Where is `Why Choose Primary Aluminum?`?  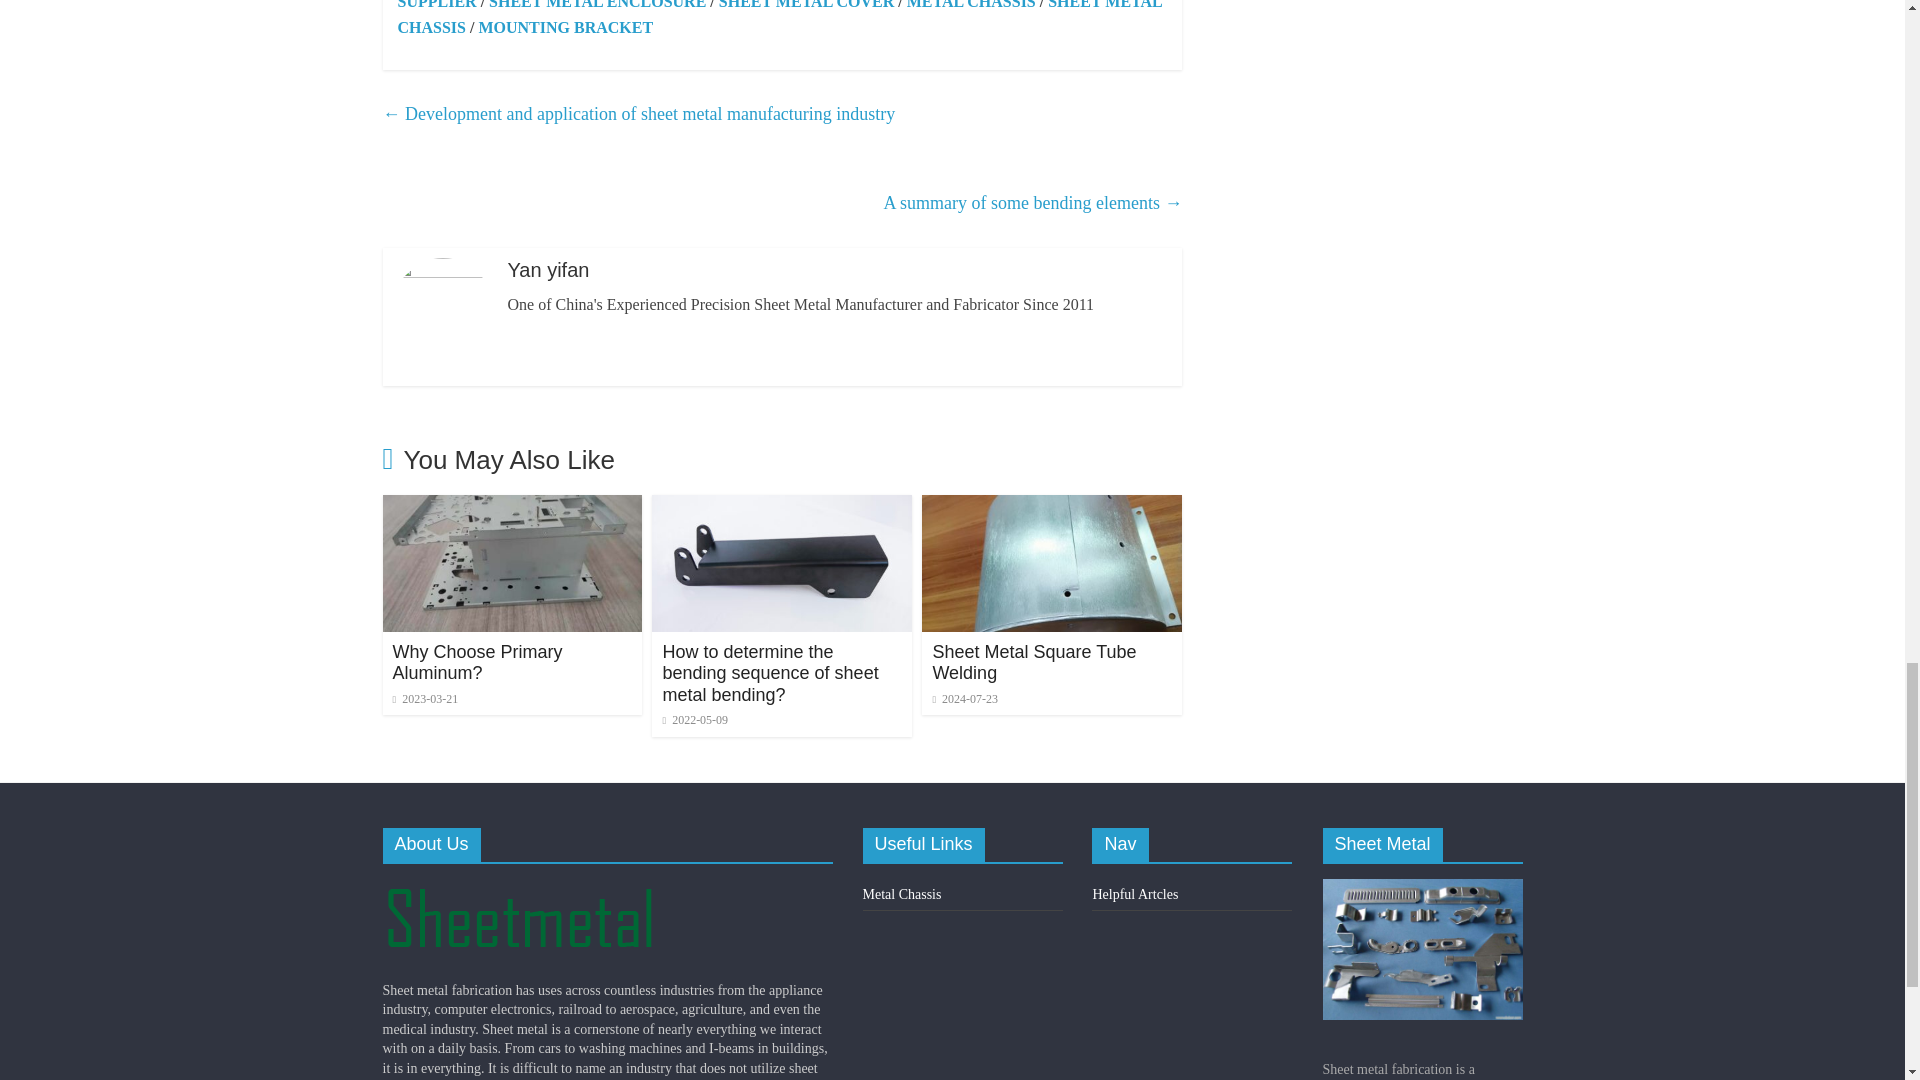
Why Choose Primary Aluminum? is located at coordinates (476, 662).